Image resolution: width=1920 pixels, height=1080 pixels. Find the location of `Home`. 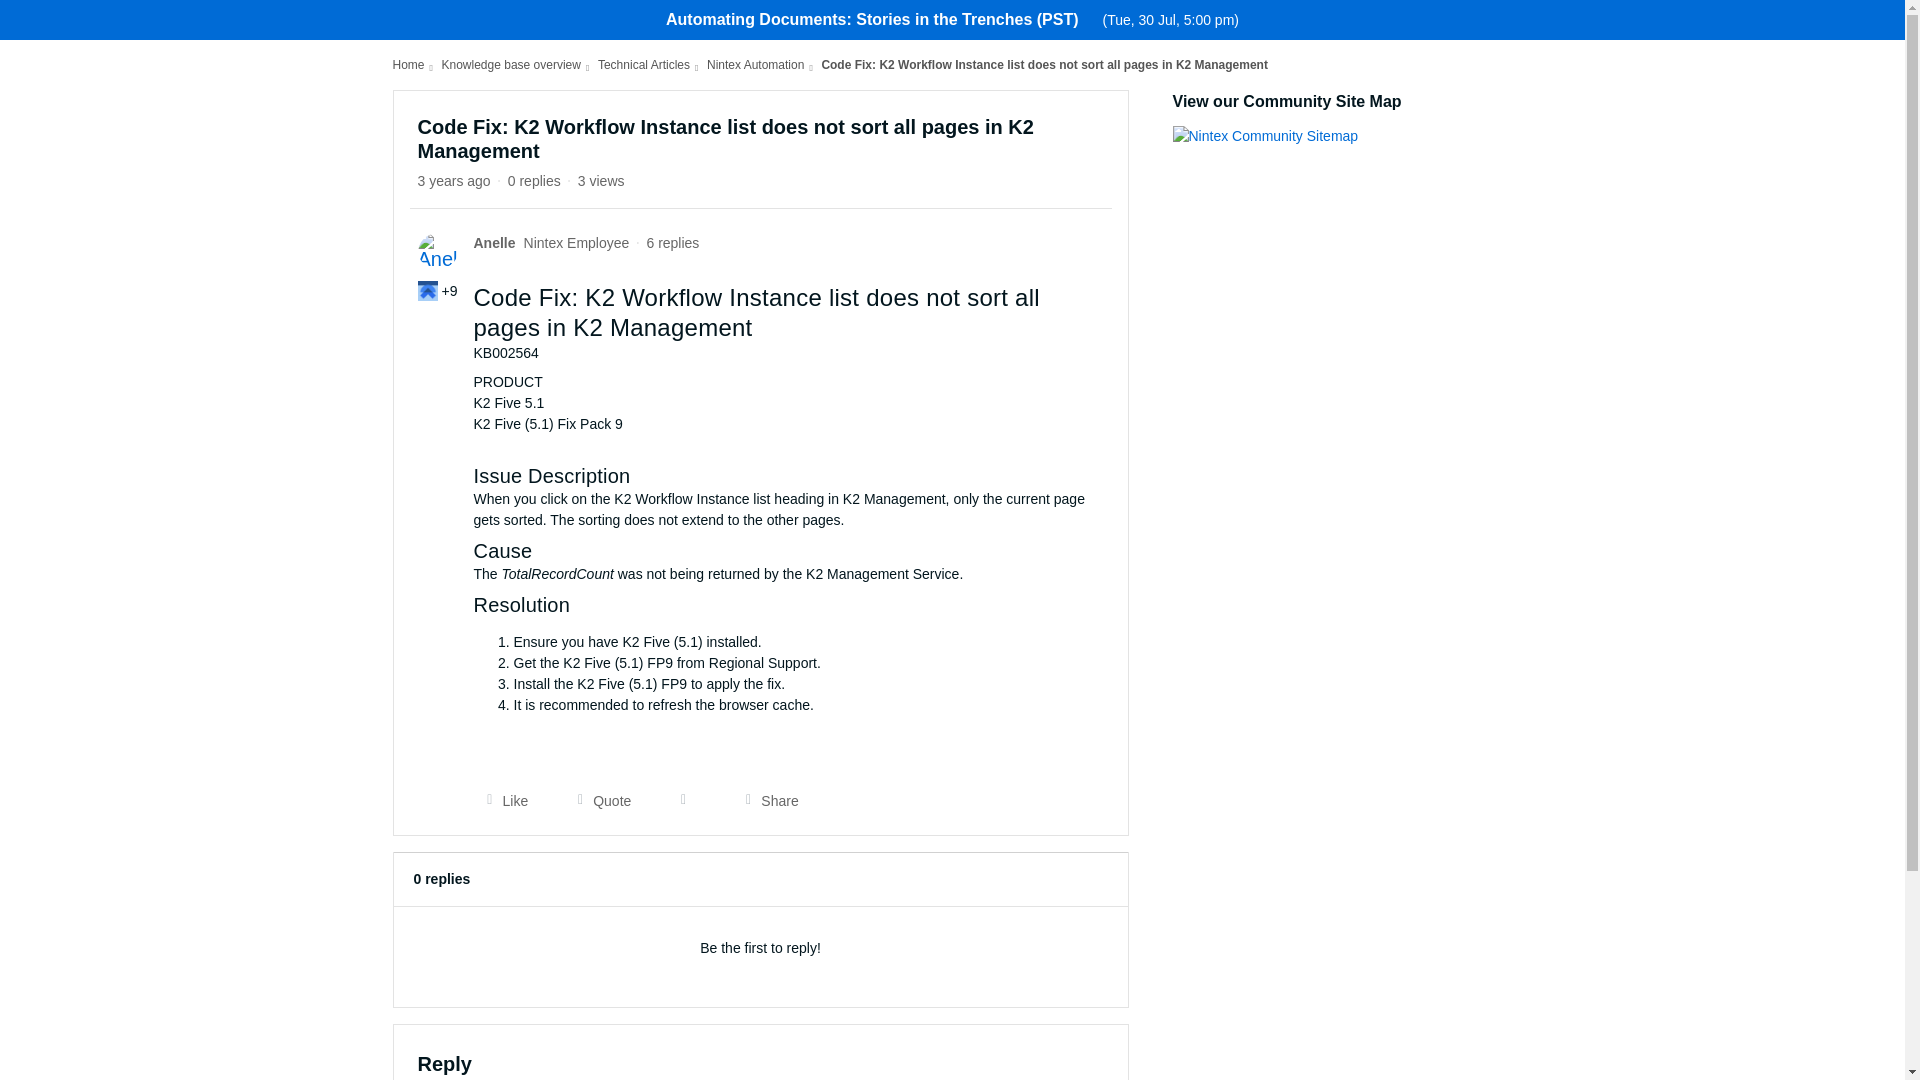

Home is located at coordinates (408, 65).